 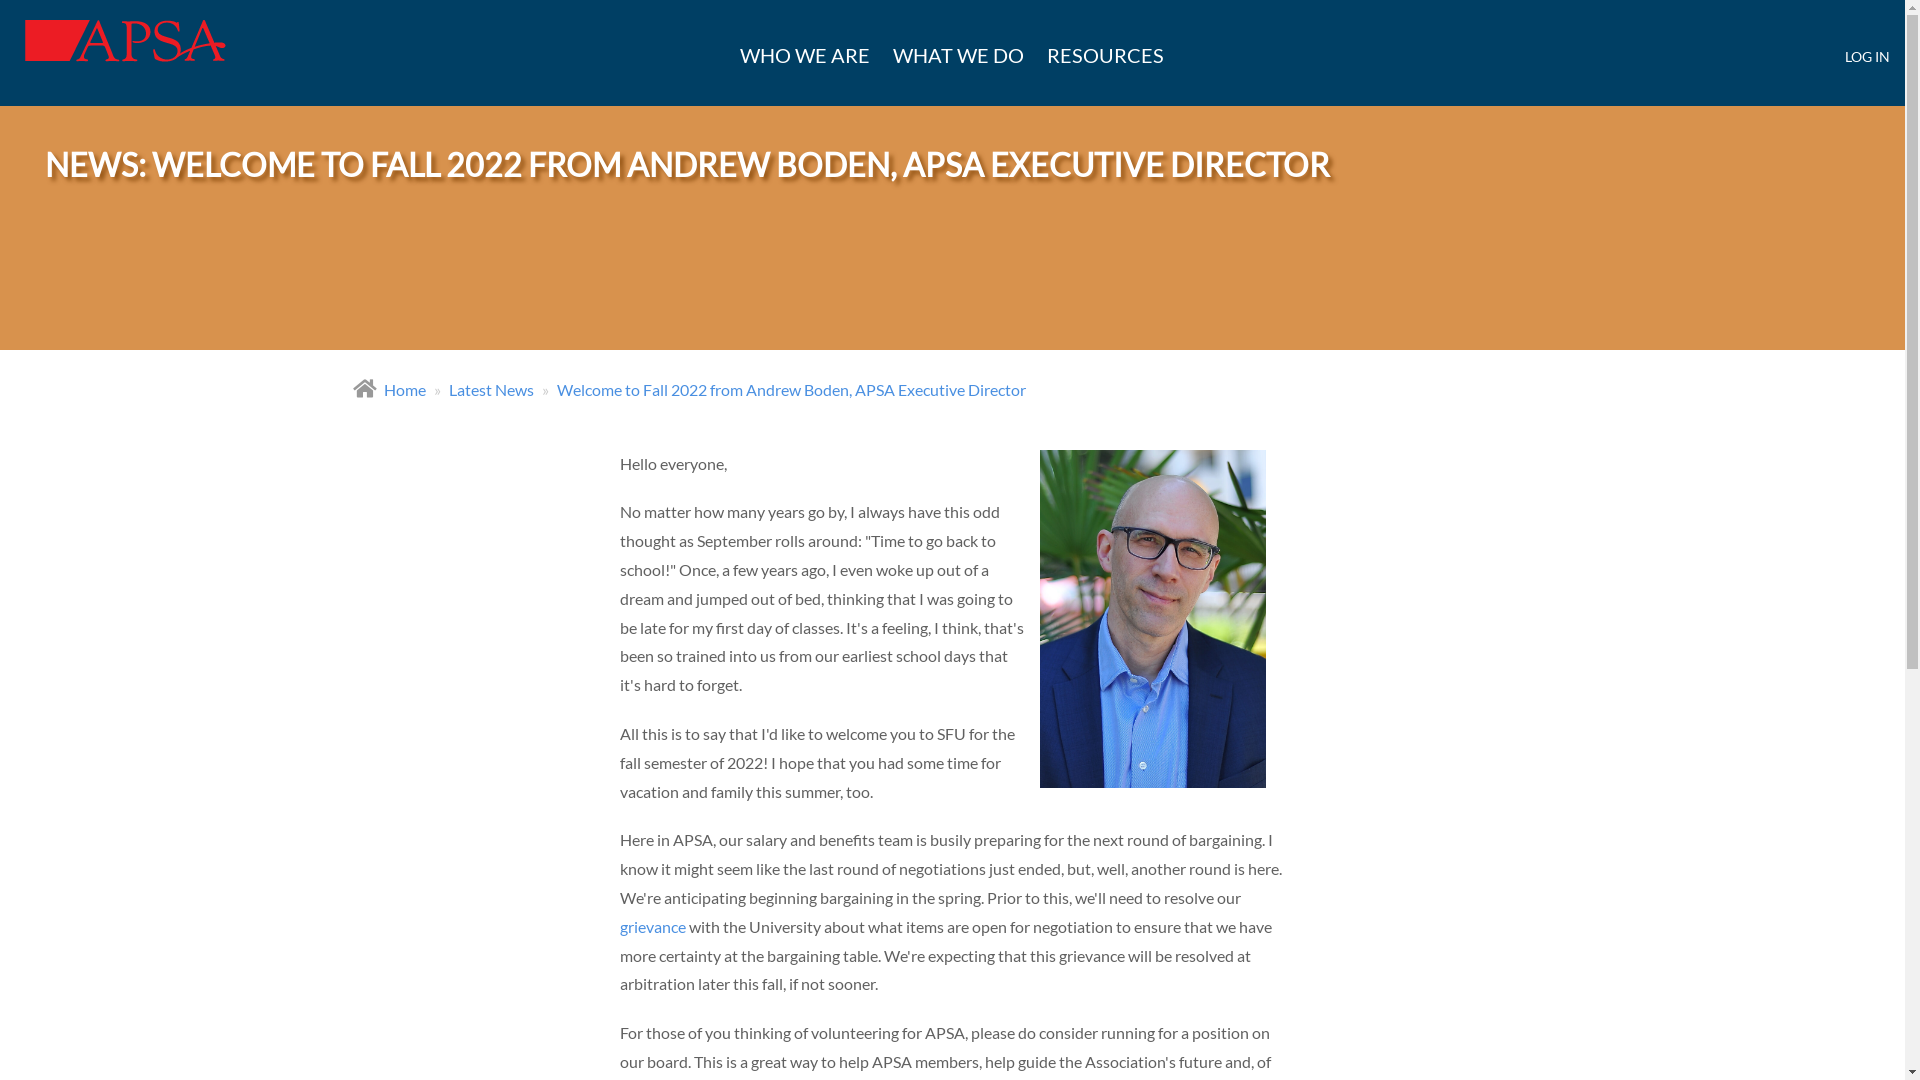 What do you see at coordinates (490, 390) in the screenshot?
I see `Latest News` at bounding box center [490, 390].